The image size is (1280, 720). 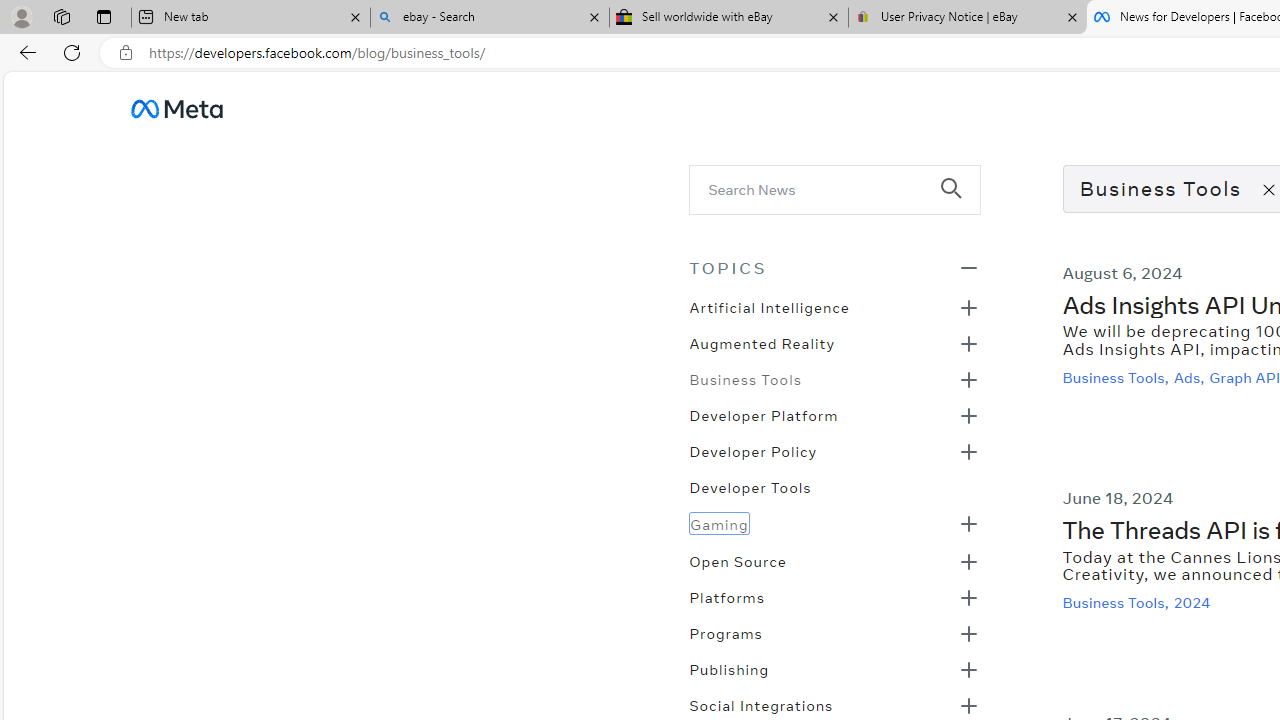 What do you see at coordinates (820, 188) in the screenshot?
I see `Class: _58al` at bounding box center [820, 188].